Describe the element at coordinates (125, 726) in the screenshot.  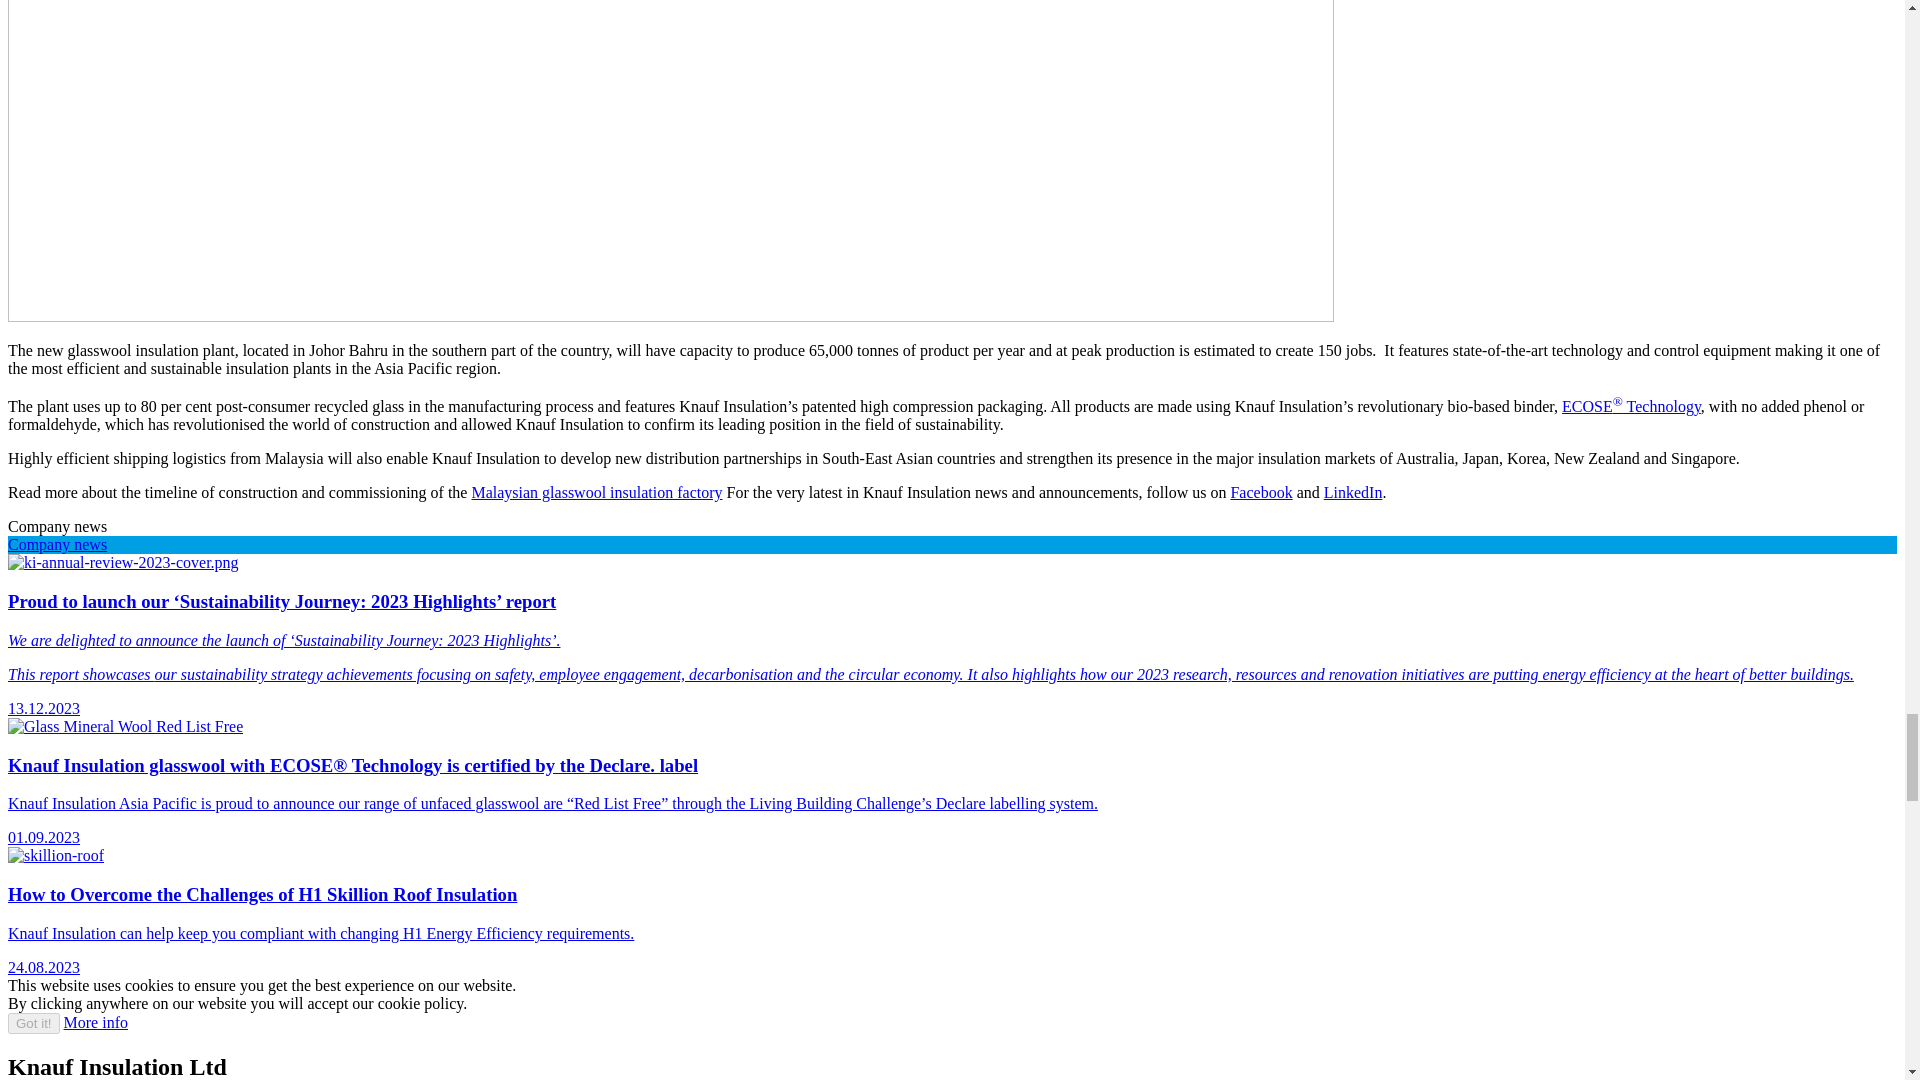
I see `Glass Mineral Wool Red List Free` at that location.